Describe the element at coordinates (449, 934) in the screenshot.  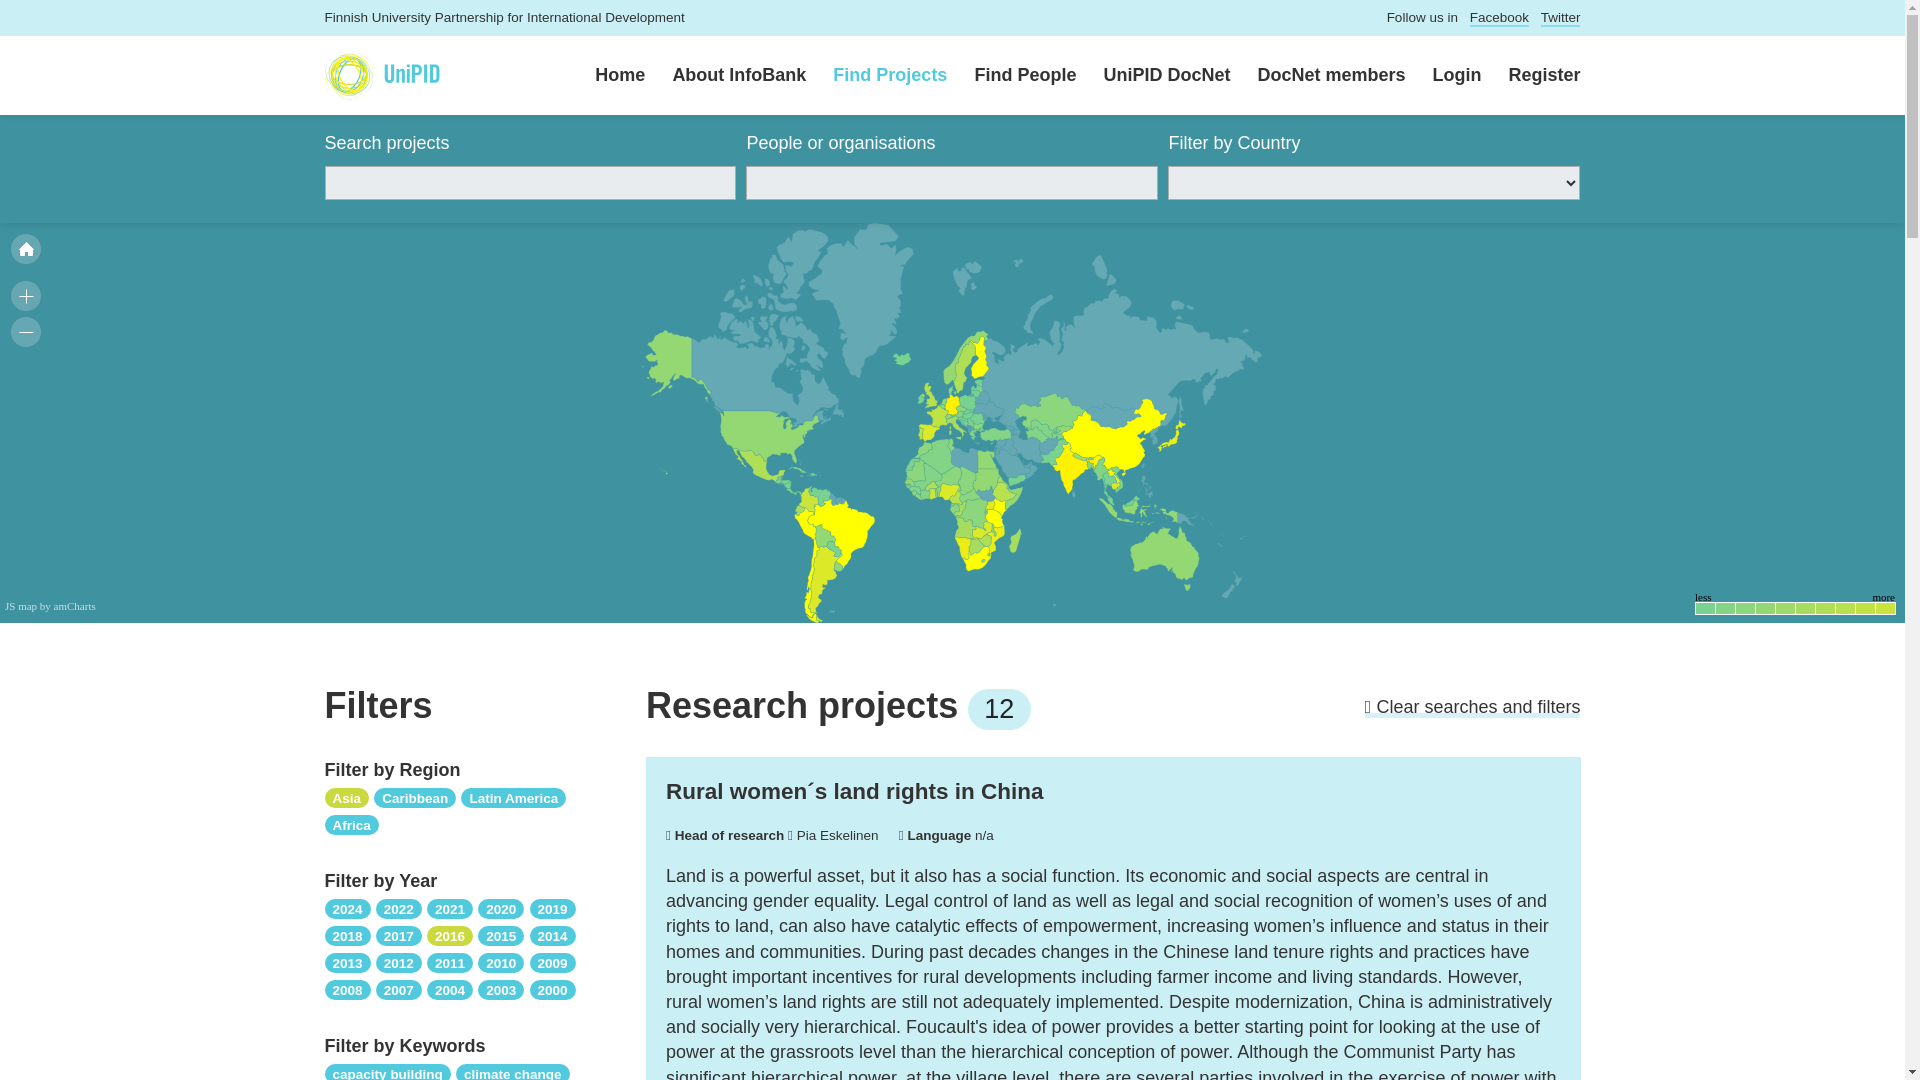
I see `2016` at that location.